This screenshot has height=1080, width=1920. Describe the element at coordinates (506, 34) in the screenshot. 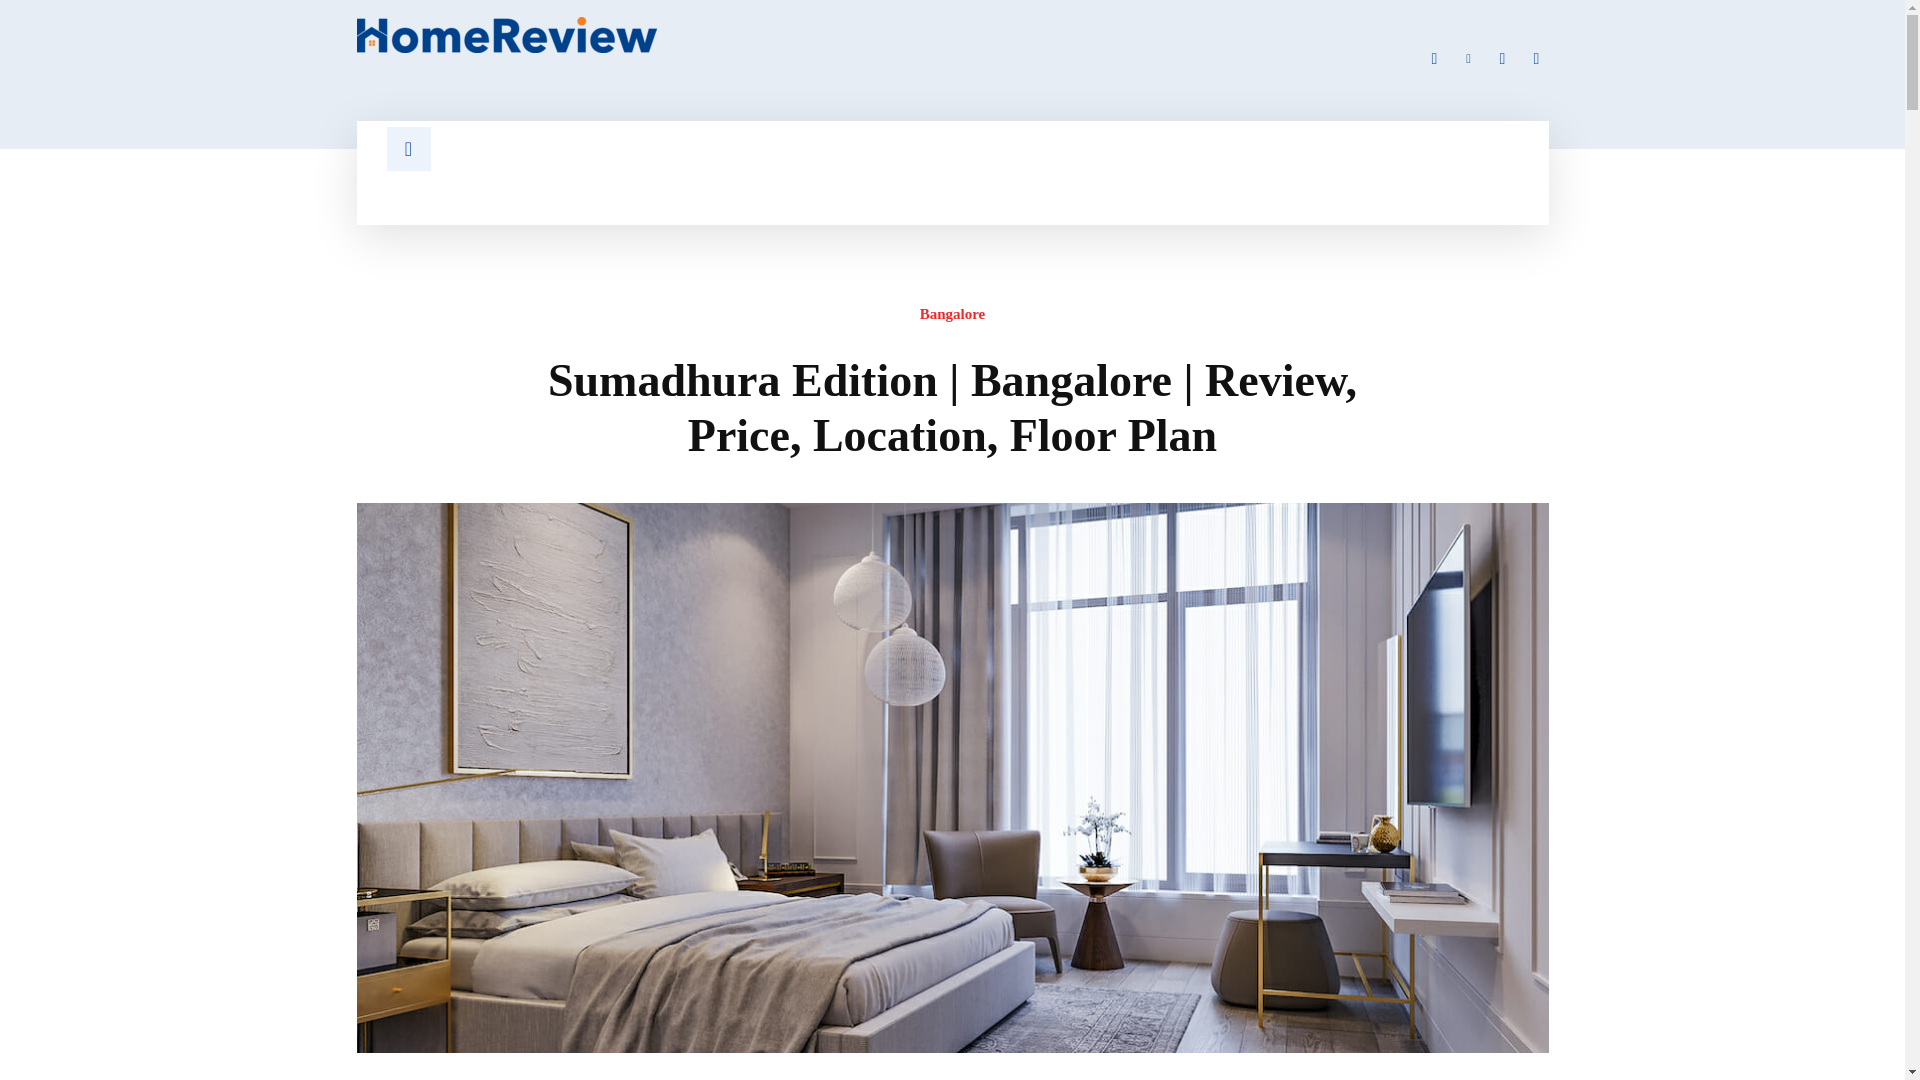

I see `Home Review` at that location.